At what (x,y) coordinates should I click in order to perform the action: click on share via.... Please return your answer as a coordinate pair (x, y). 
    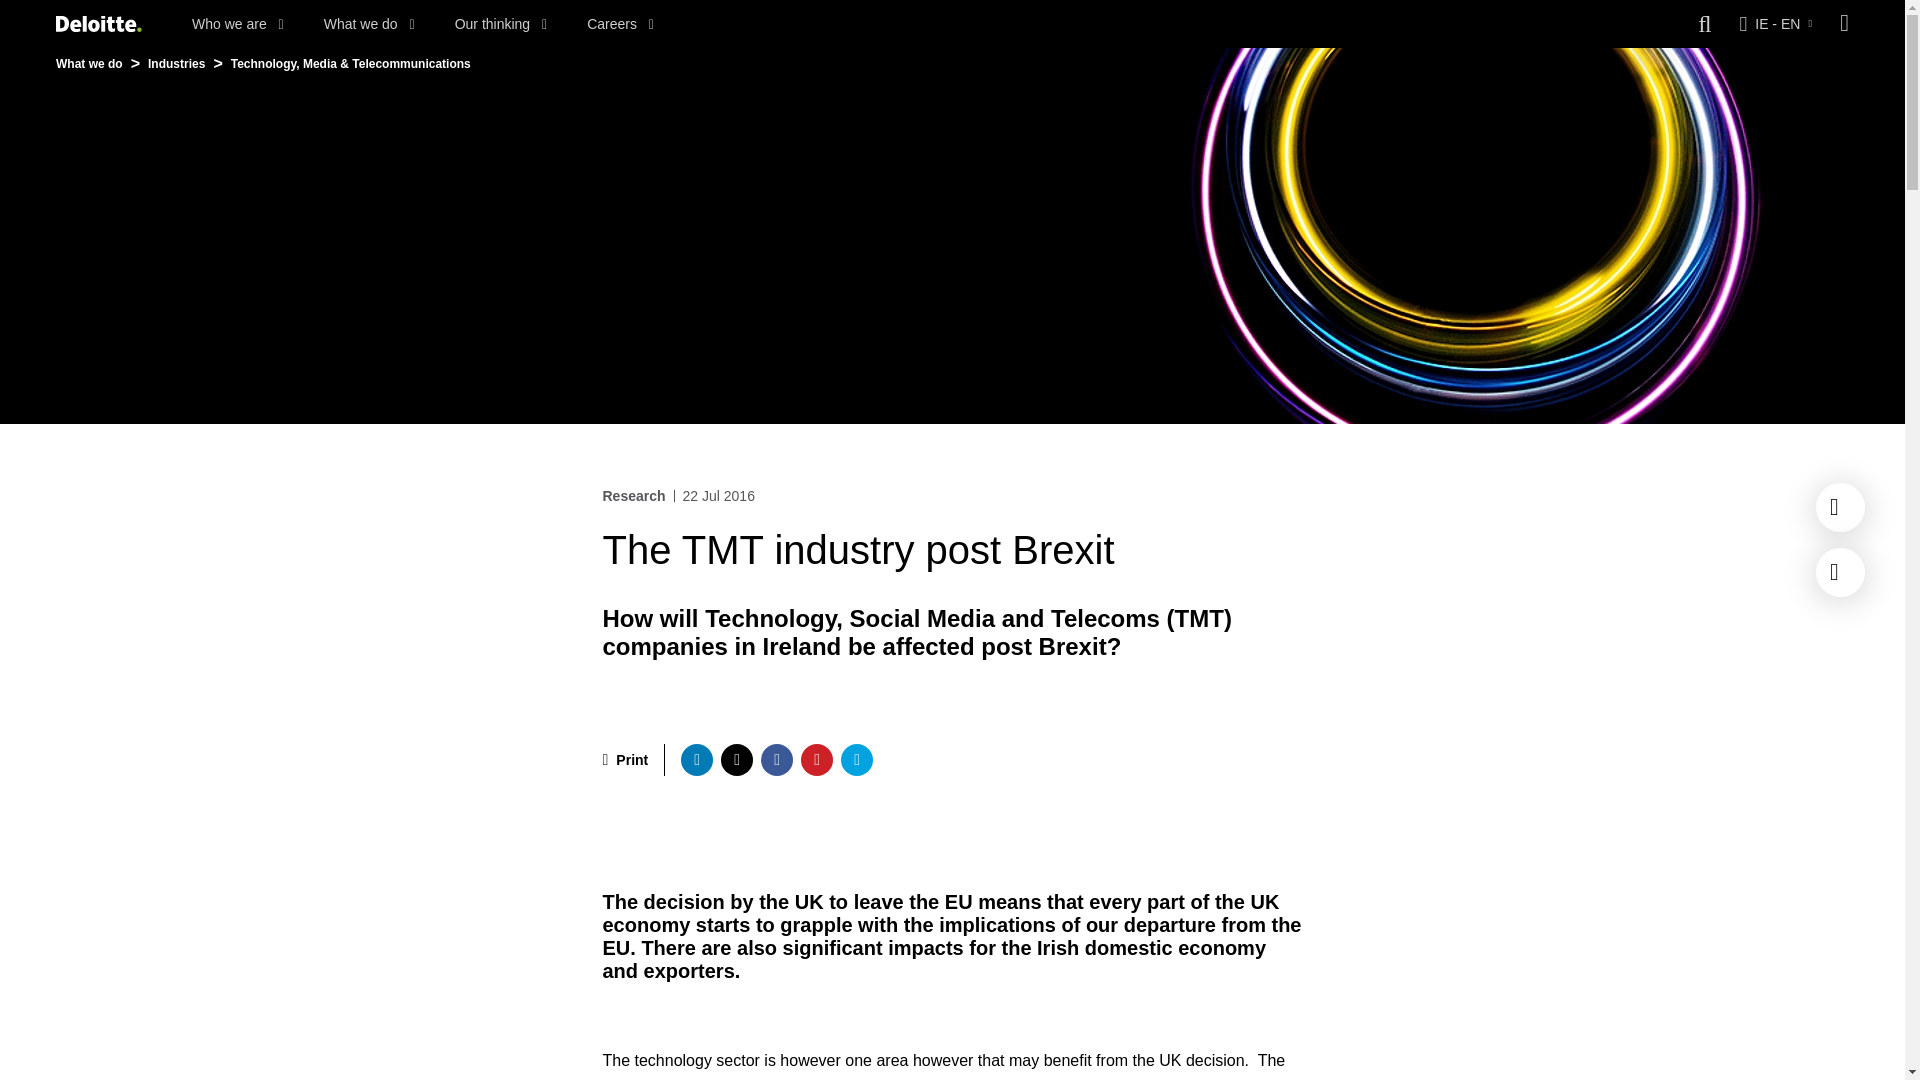
    Looking at the image, I should click on (776, 760).